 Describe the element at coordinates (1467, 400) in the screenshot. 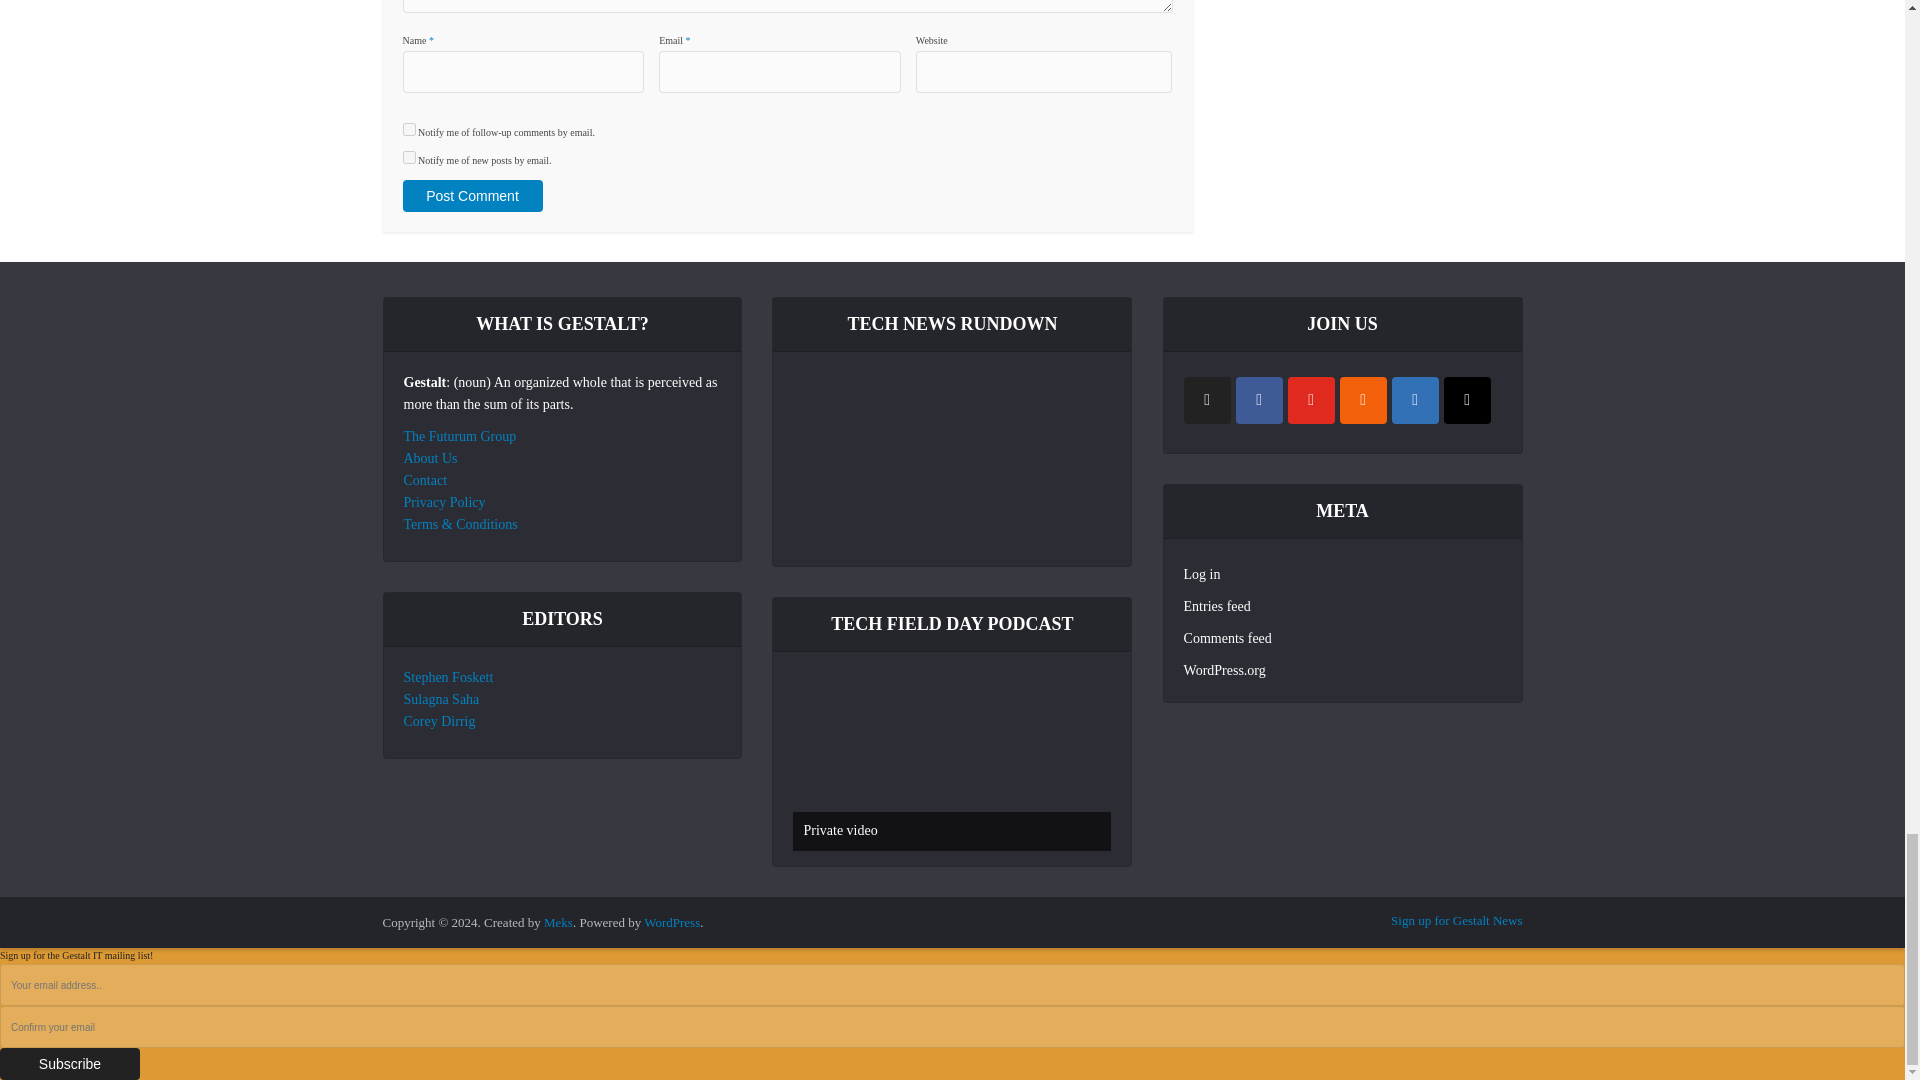

I see `Mail` at that location.